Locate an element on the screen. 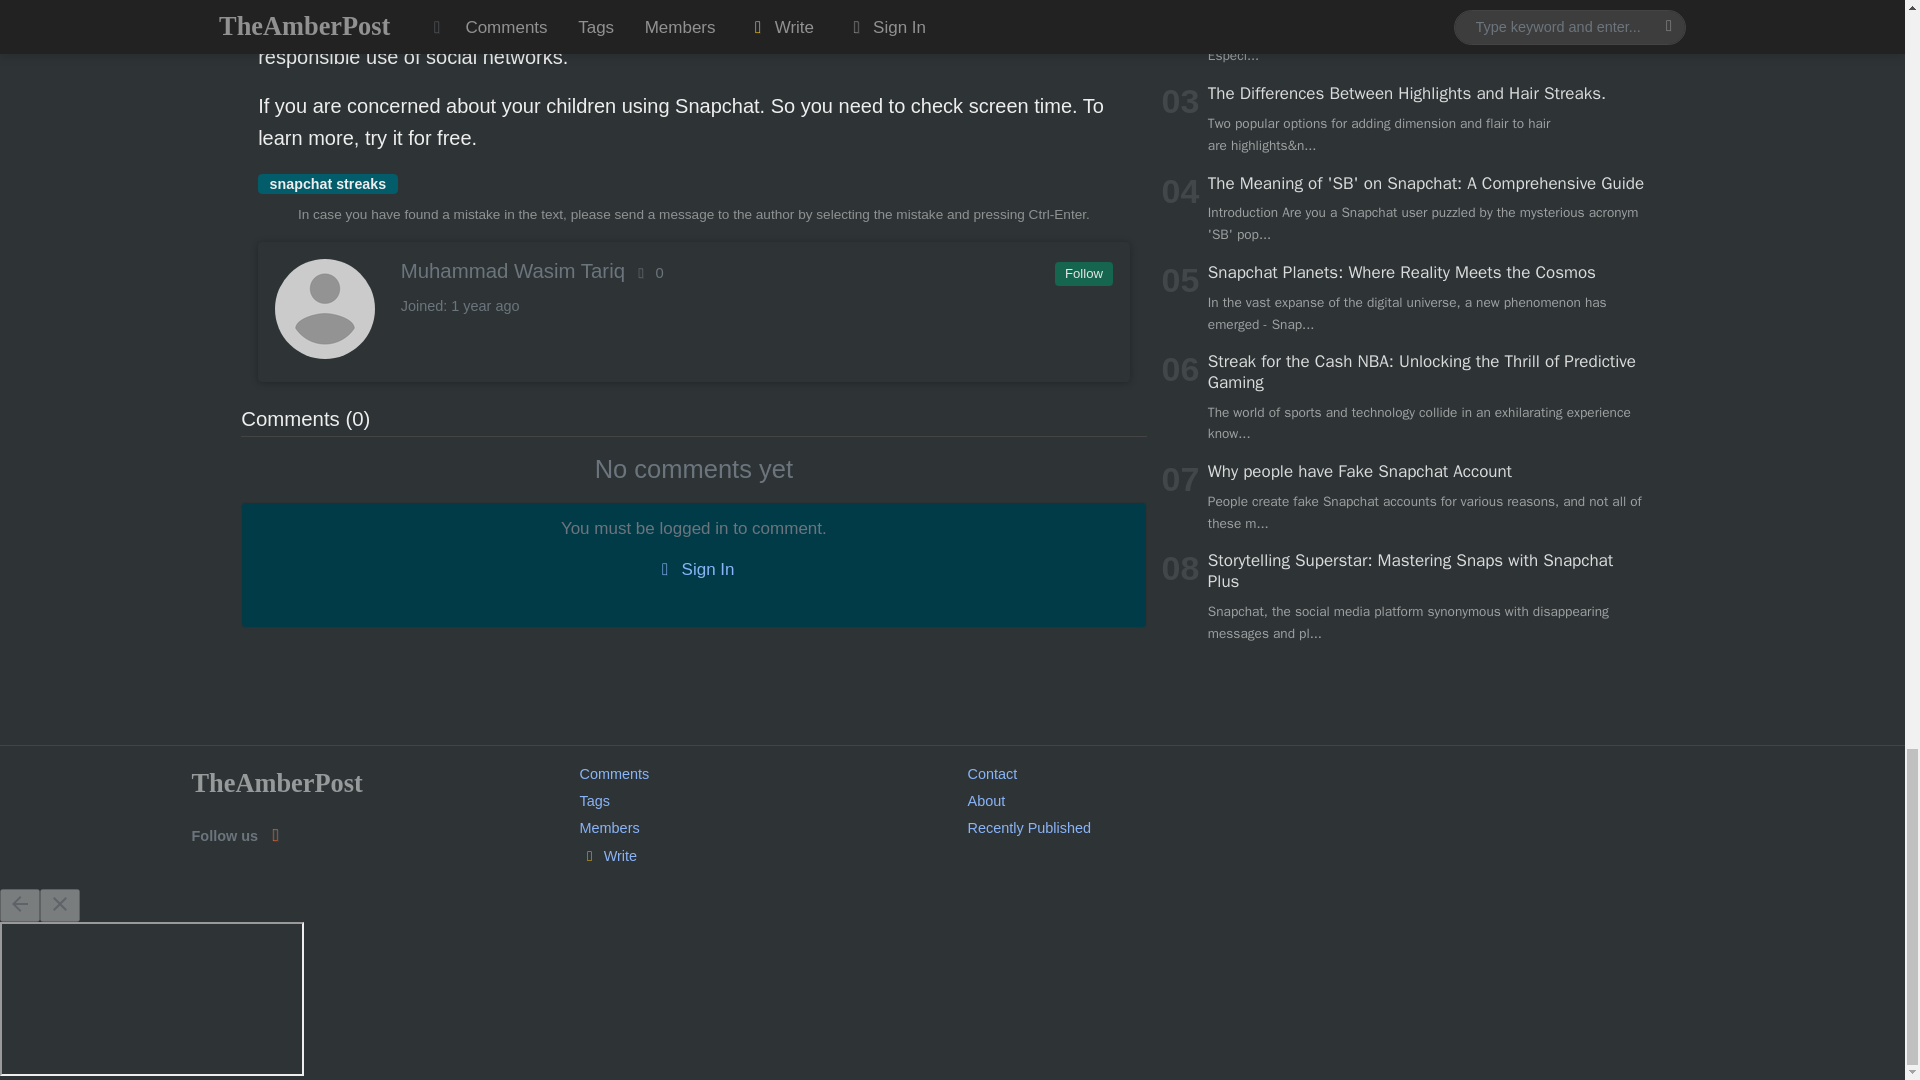 This screenshot has width=1920, height=1080. Tags is located at coordinates (594, 800).